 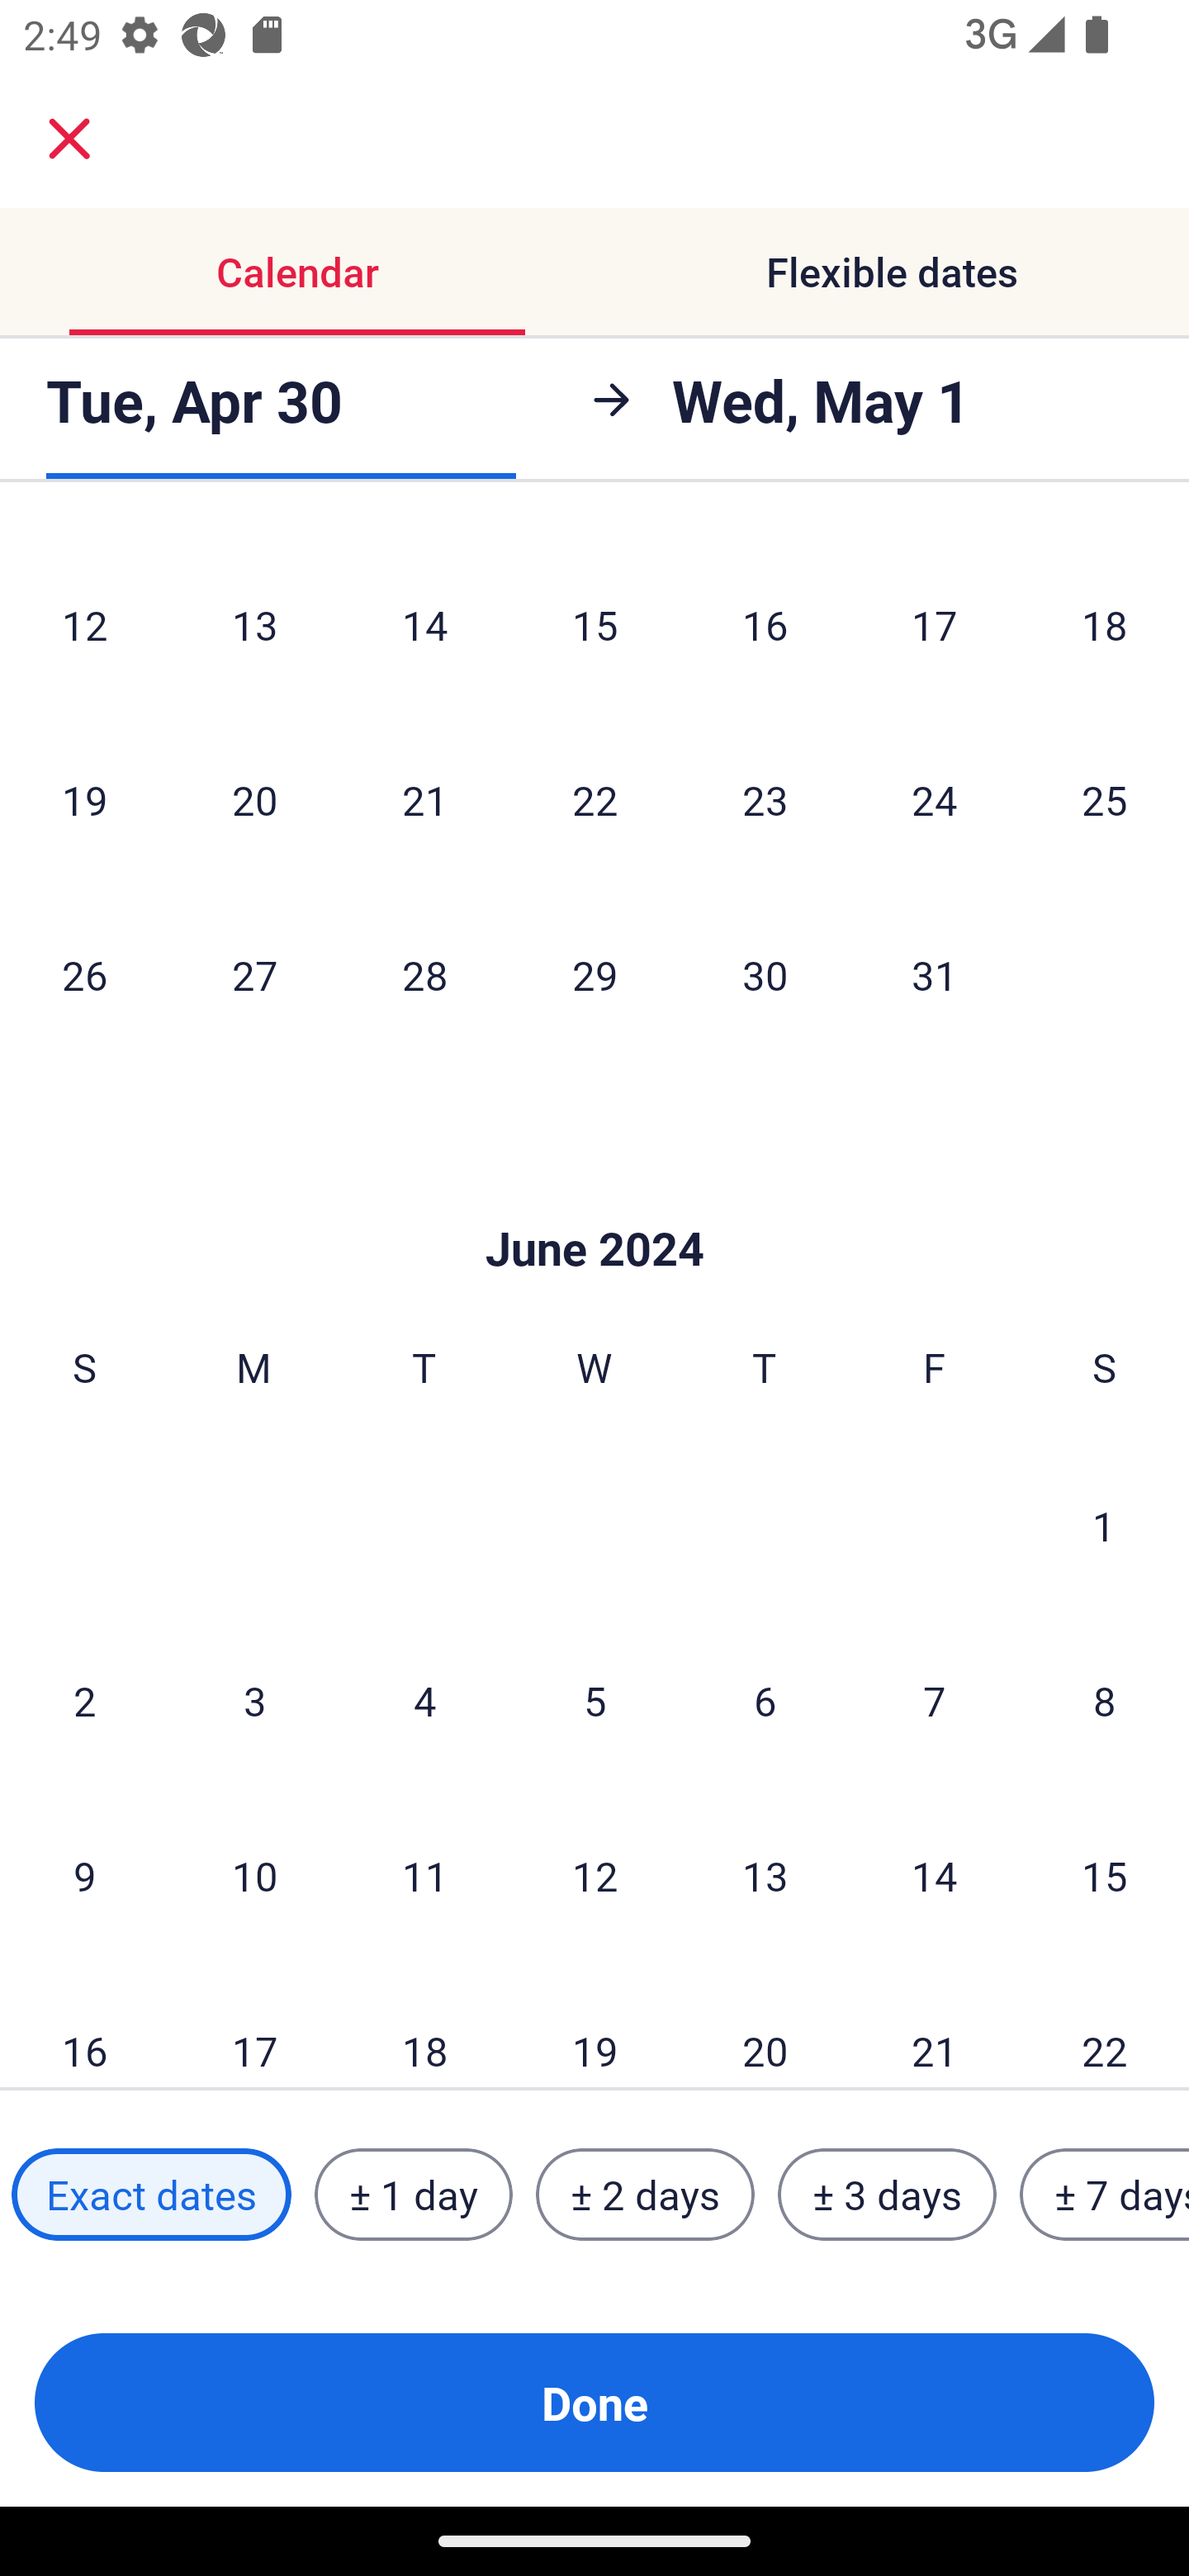 What do you see at coordinates (765, 974) in the screenshot?
I see `30 Thursday, May 30, 2024` at bounding box center [765, 974].